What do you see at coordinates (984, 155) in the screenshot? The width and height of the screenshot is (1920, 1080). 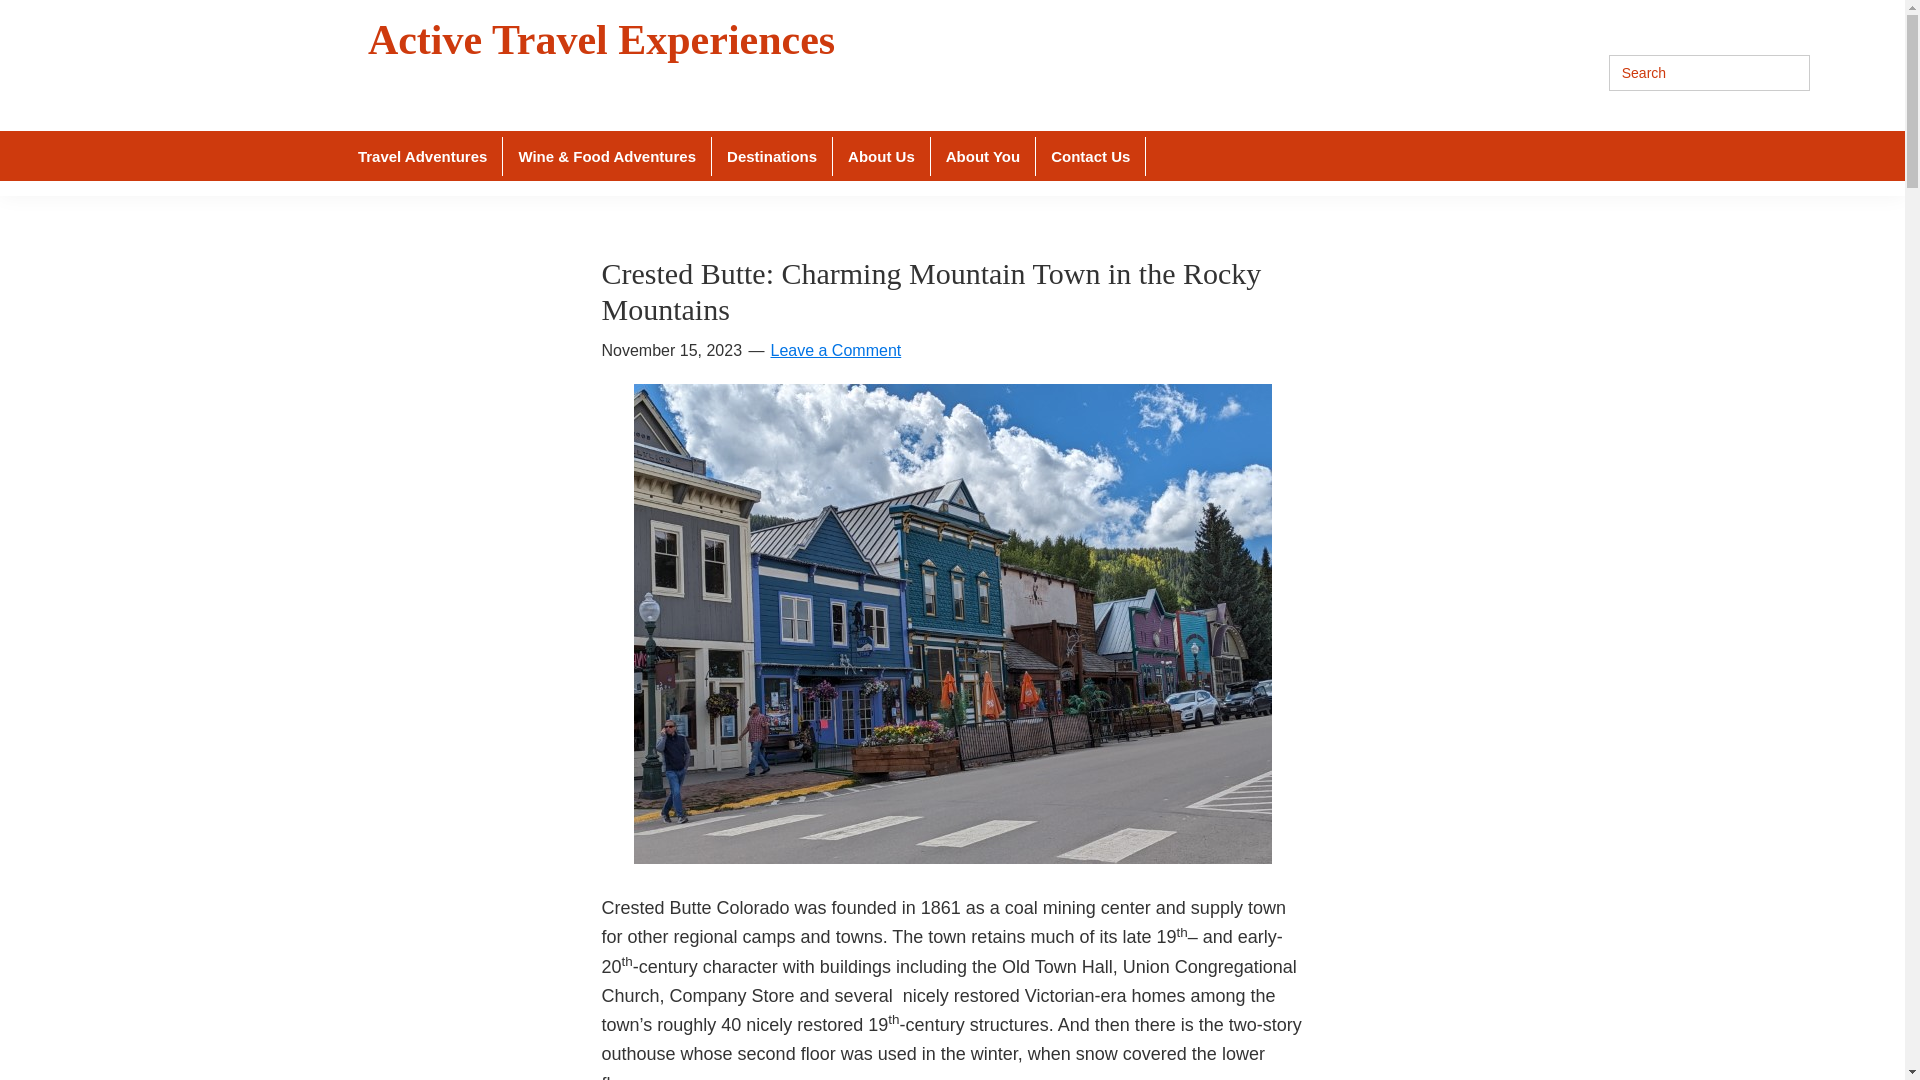 I see `About You` at bounding box center [984, 155].